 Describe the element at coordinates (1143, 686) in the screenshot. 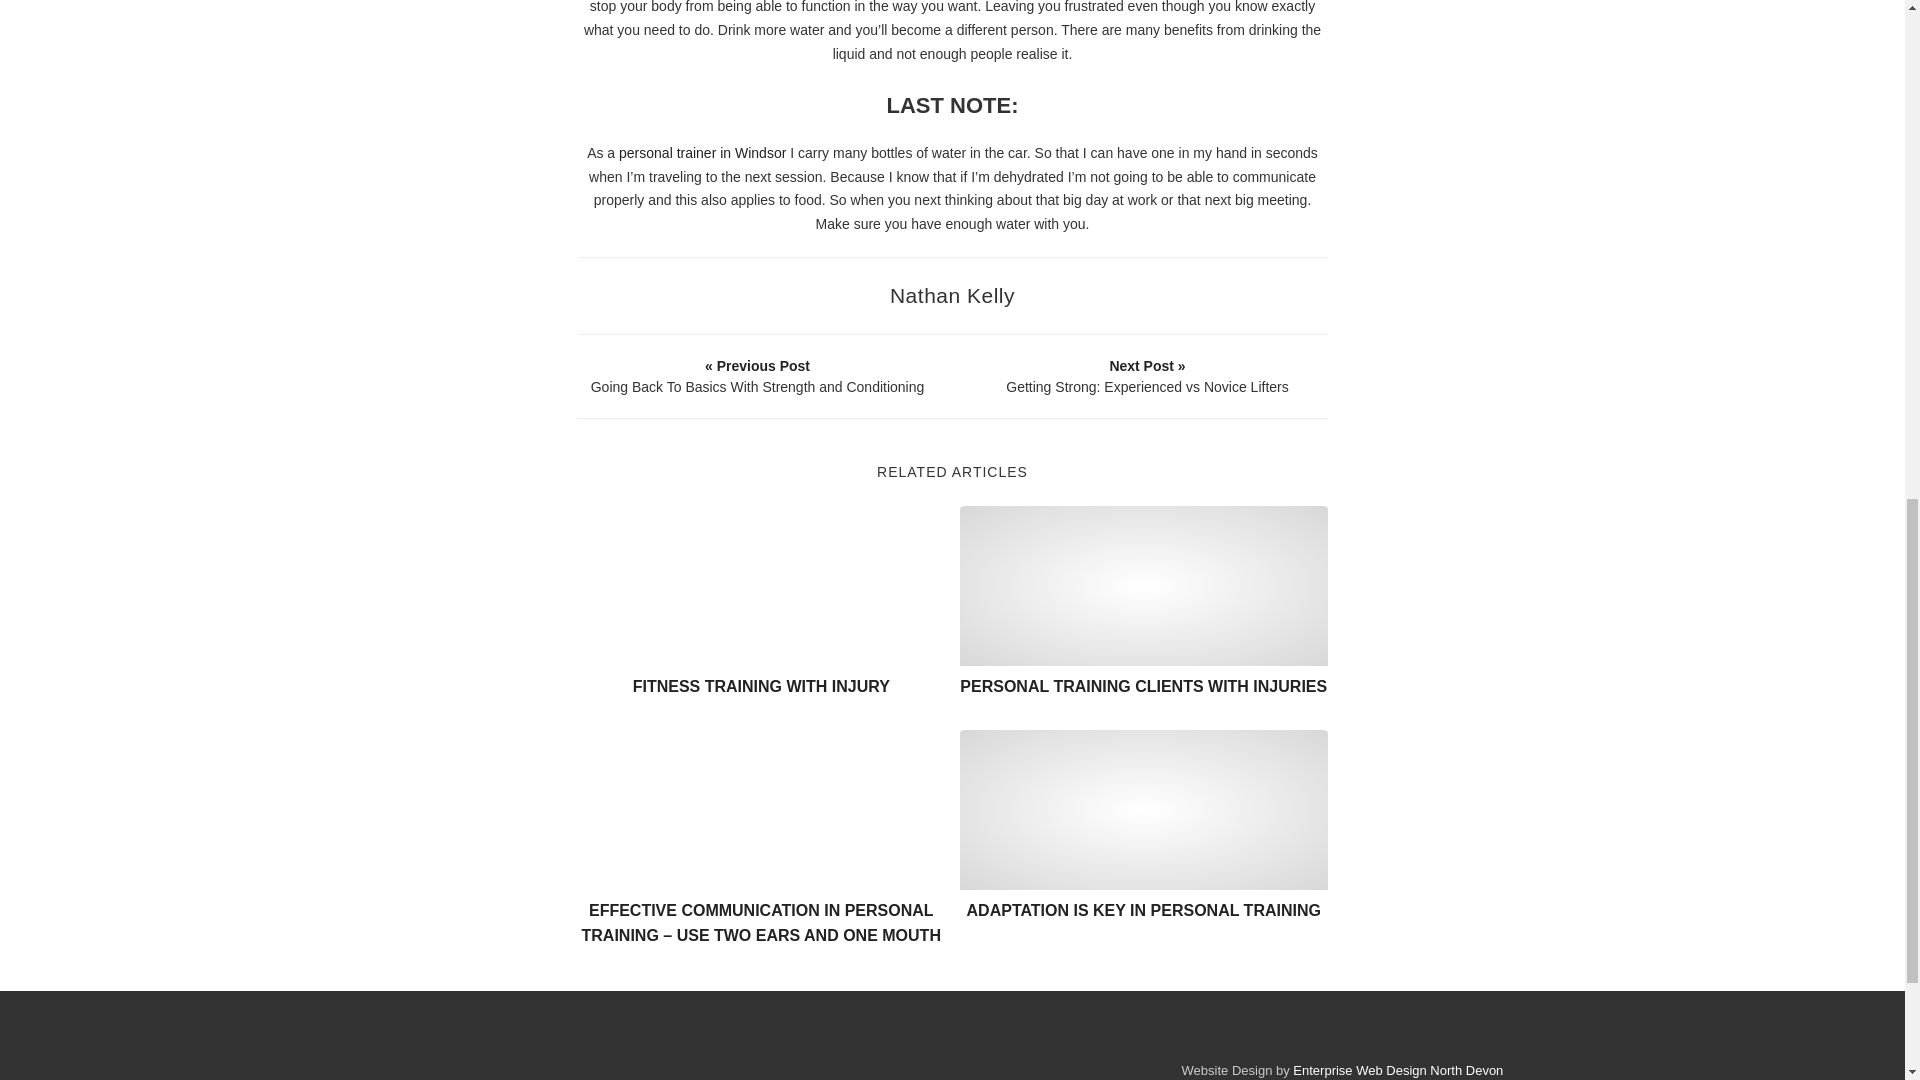

I see `PERSONAL TRAINING CLIENTS WITH INJURIES` at that location.